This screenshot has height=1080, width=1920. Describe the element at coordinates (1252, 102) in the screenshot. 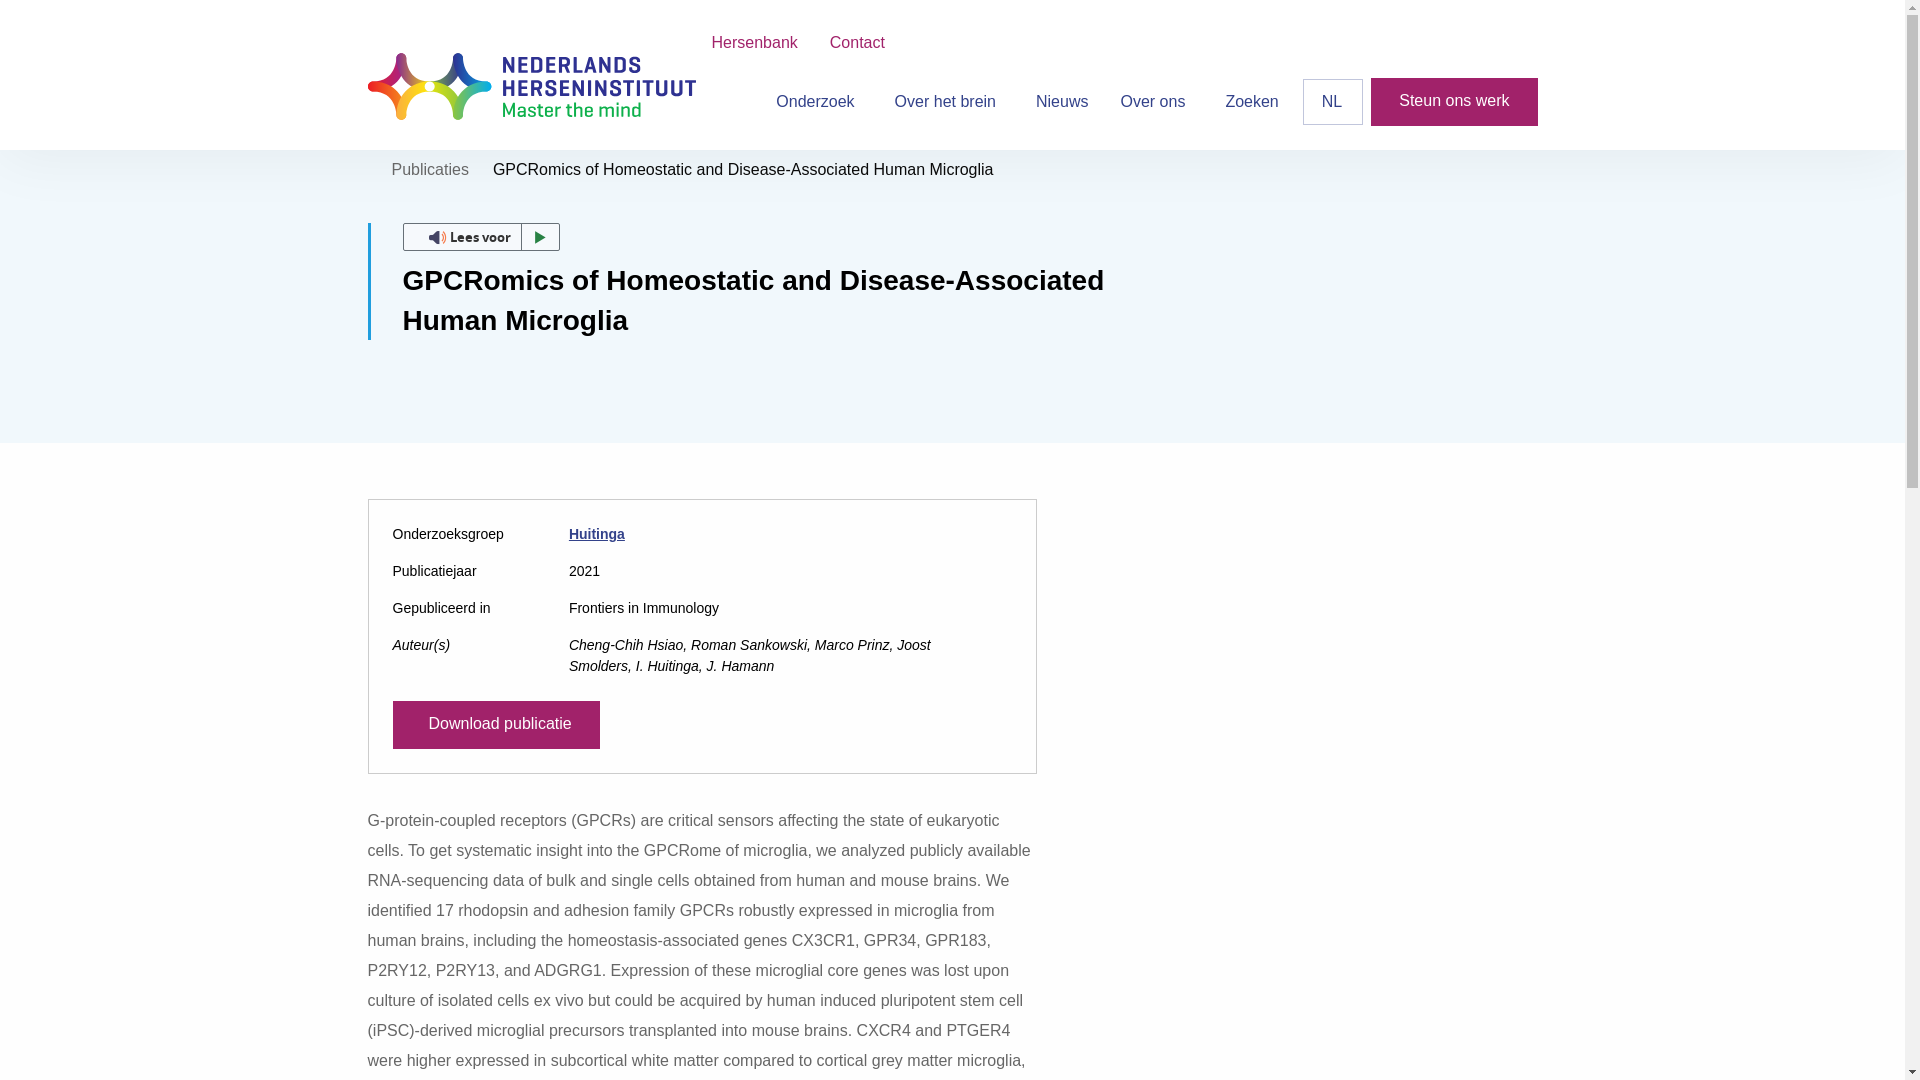

I see `Zoeken` at that location.